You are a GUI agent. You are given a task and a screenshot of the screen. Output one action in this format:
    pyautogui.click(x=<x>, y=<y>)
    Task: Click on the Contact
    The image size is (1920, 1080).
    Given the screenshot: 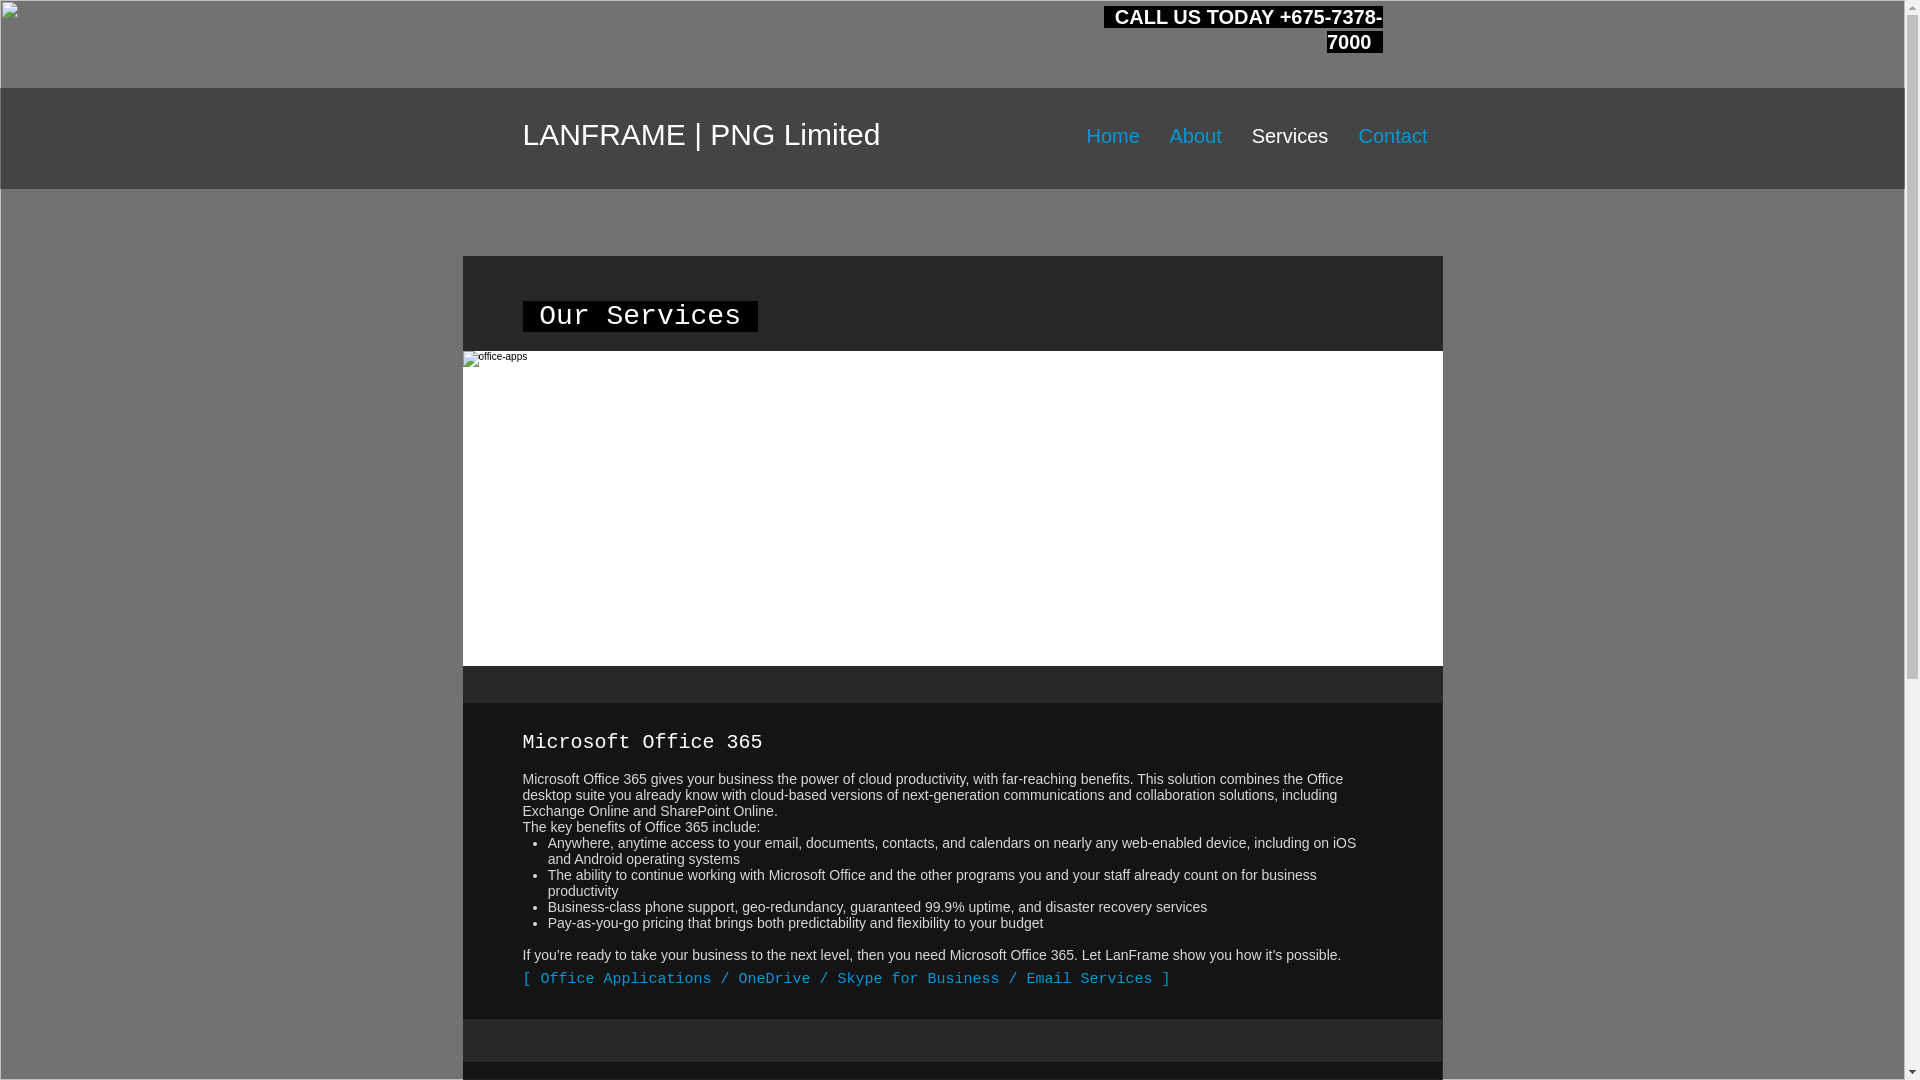 What is the action you would take?
    pyautogui.click(x=1394, y=136)
    